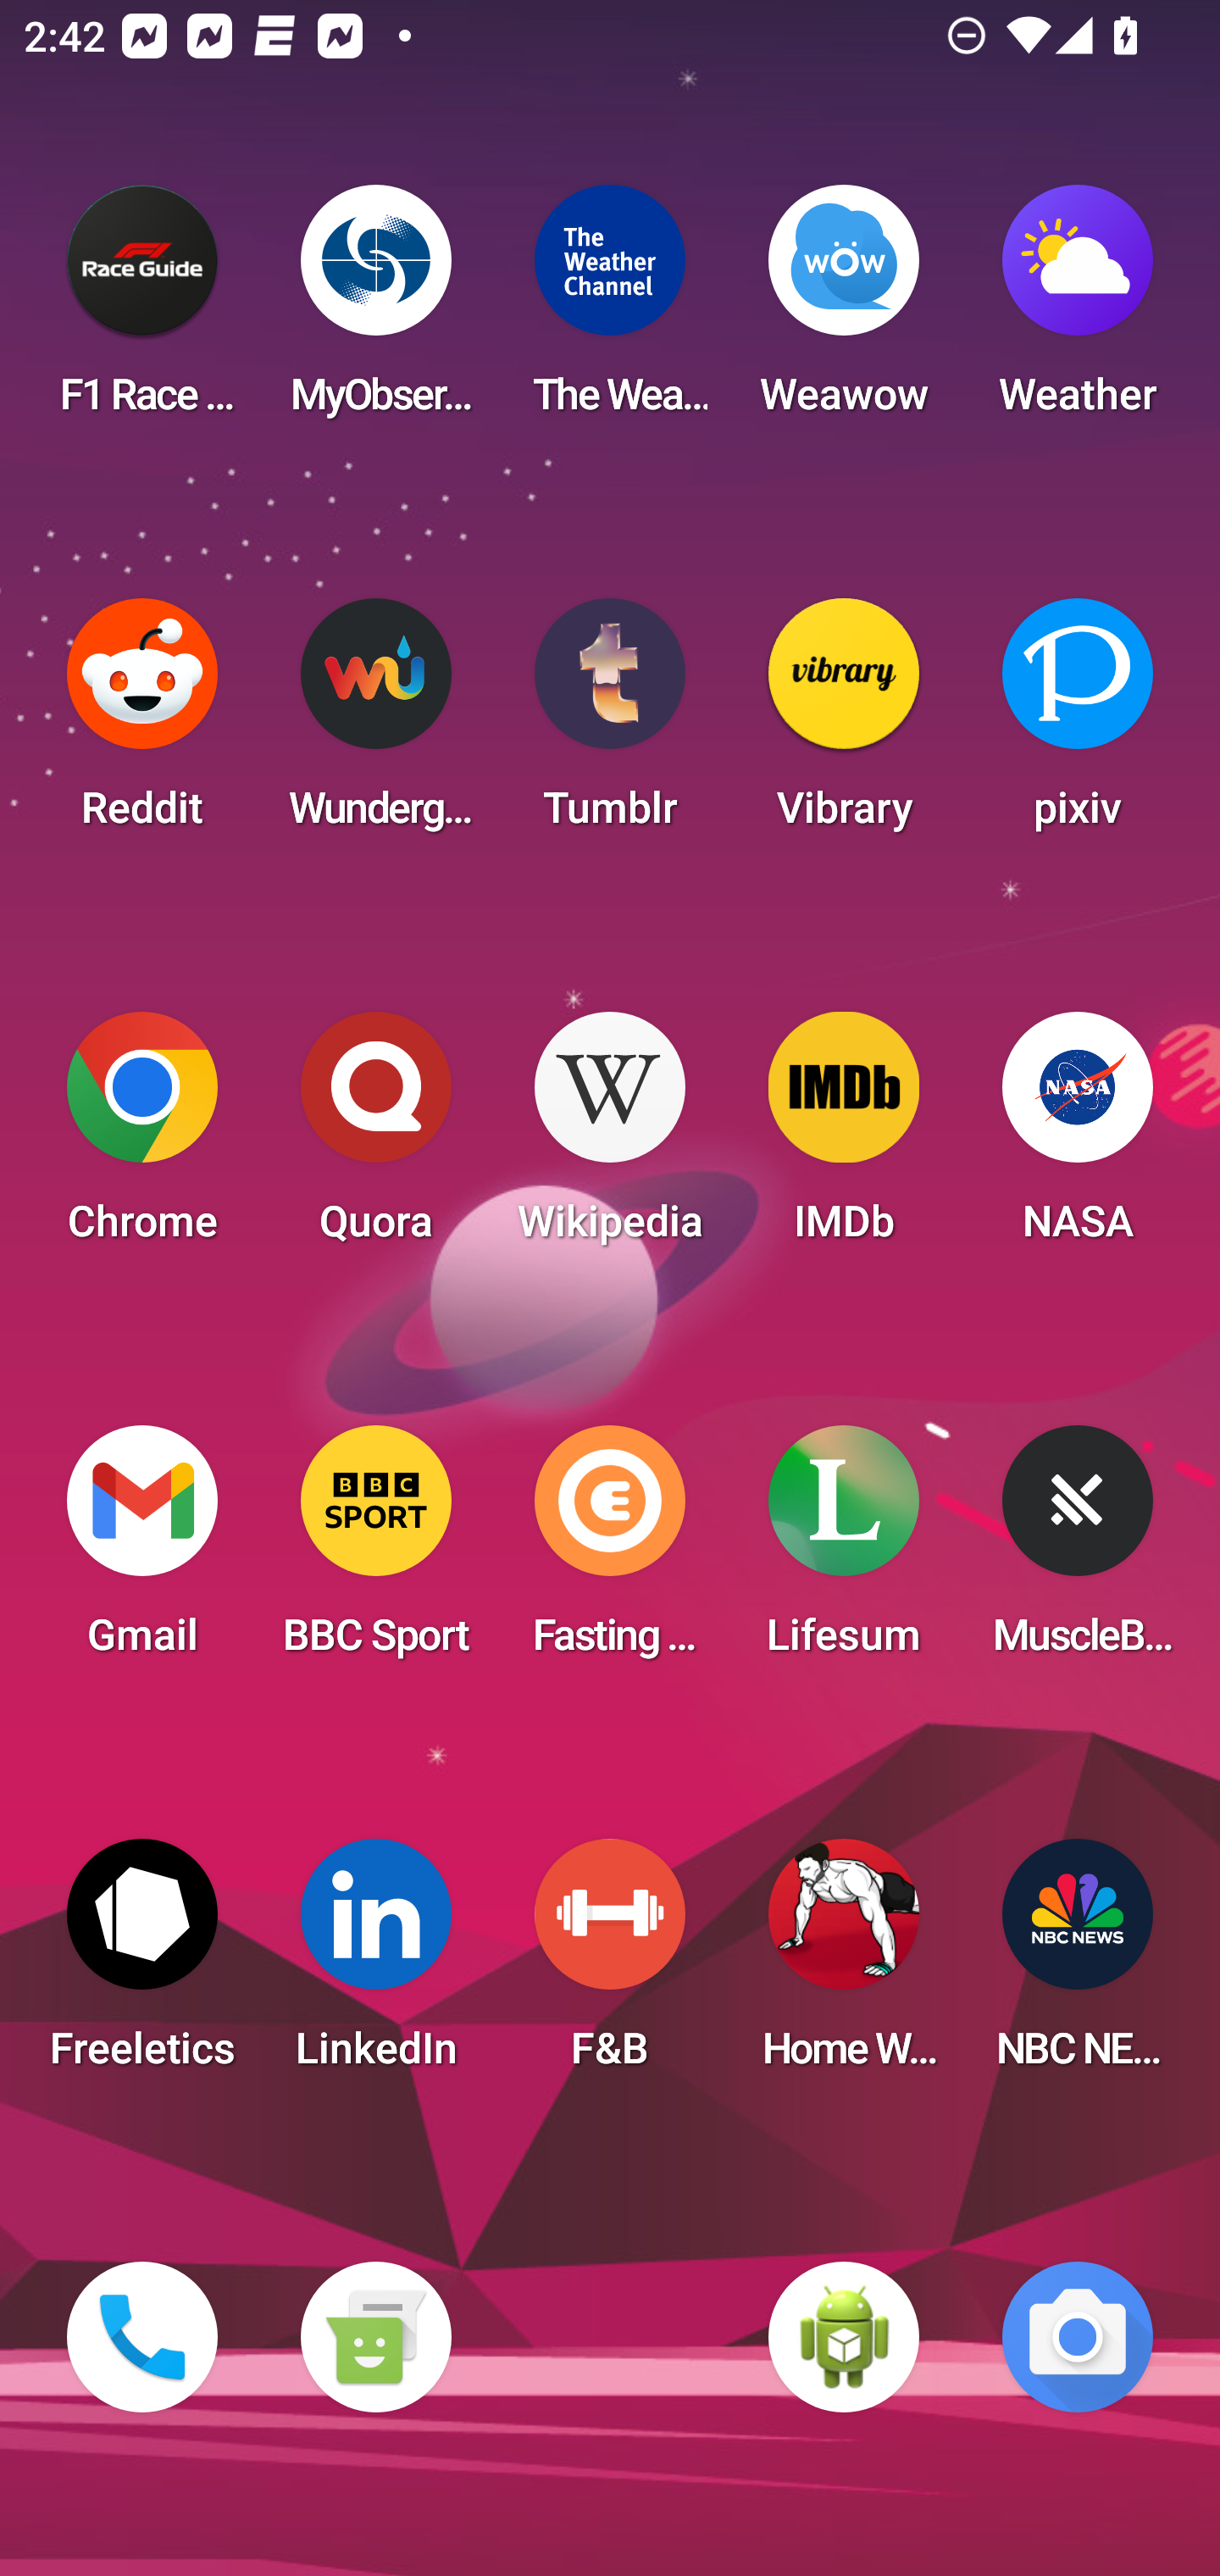 The width and height of the screenshot is (1220, 2576). Describe the element at coordinates (844, 2337) in the screenshot. I see `WebView Browser Tester` at that location.